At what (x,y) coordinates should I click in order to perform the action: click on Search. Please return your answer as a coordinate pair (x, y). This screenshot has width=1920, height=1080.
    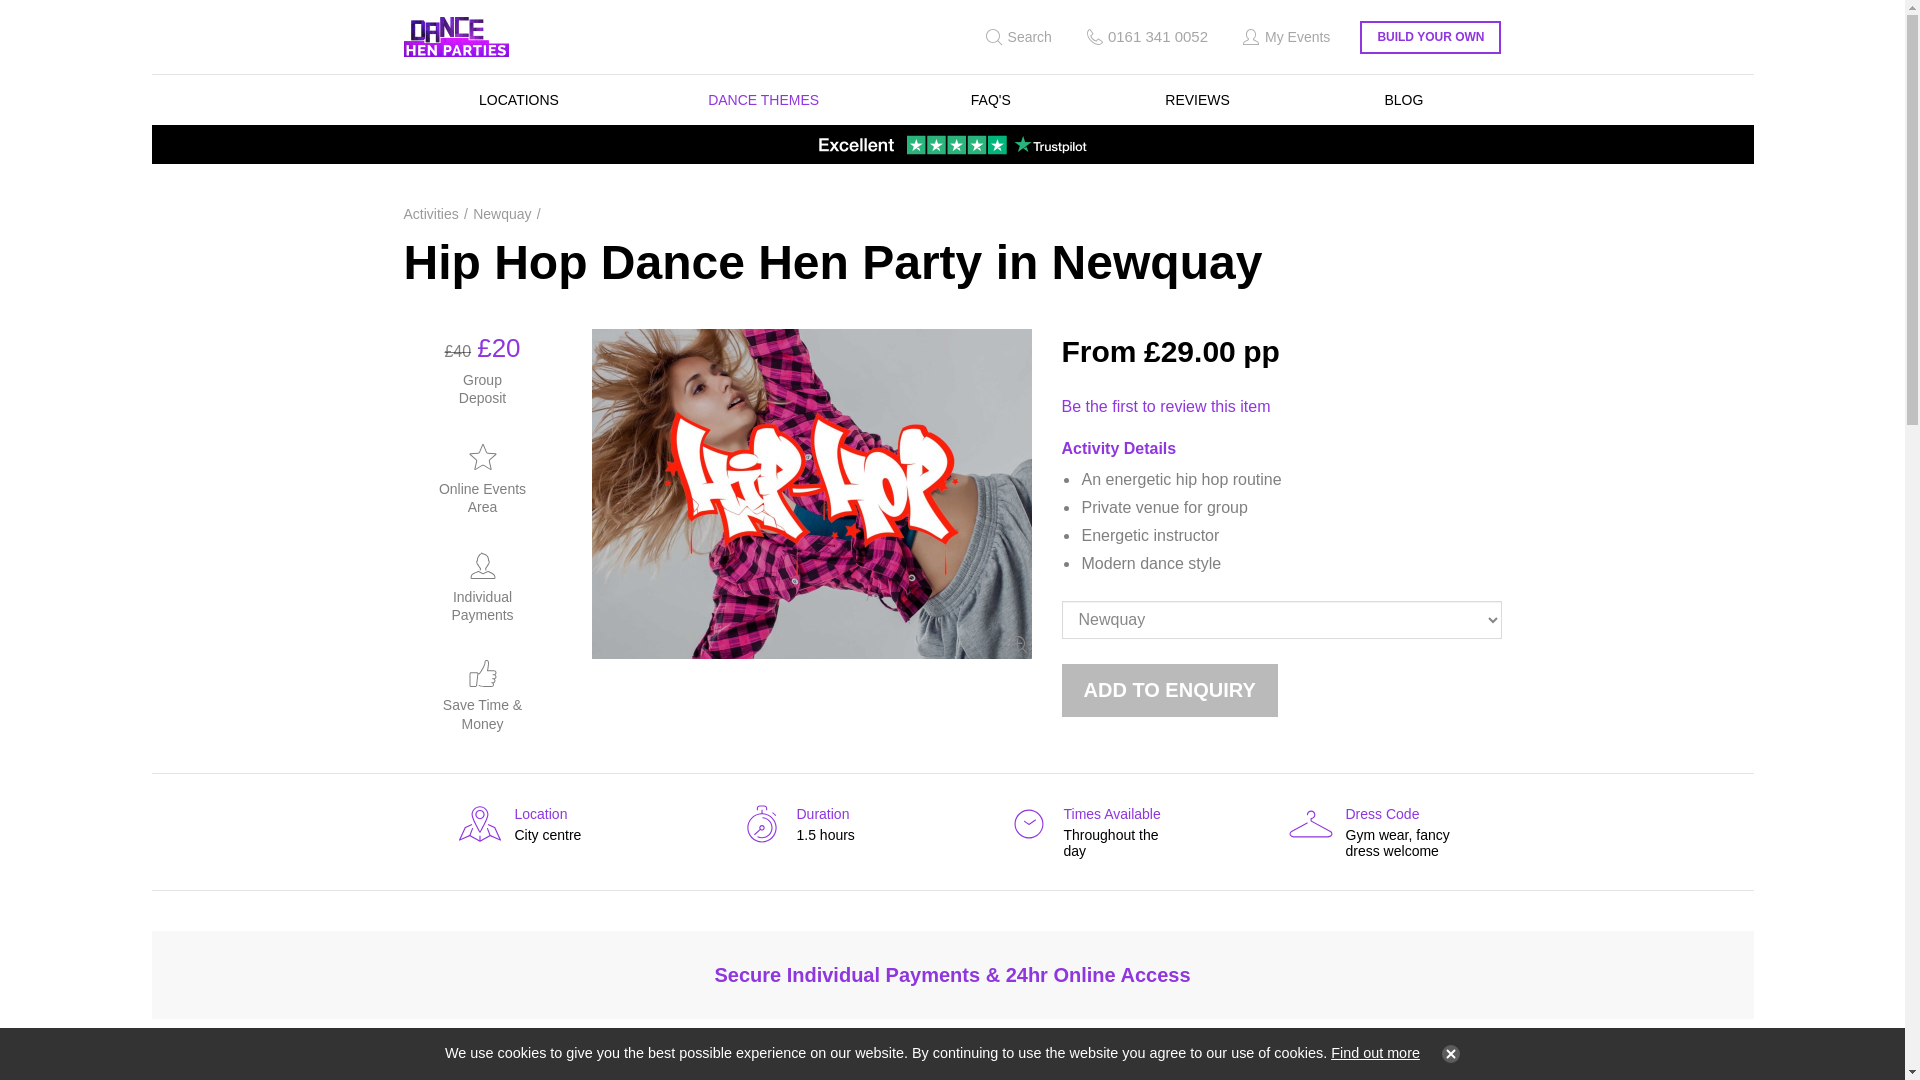
    Looking at the image, I should click on (1016, 37).